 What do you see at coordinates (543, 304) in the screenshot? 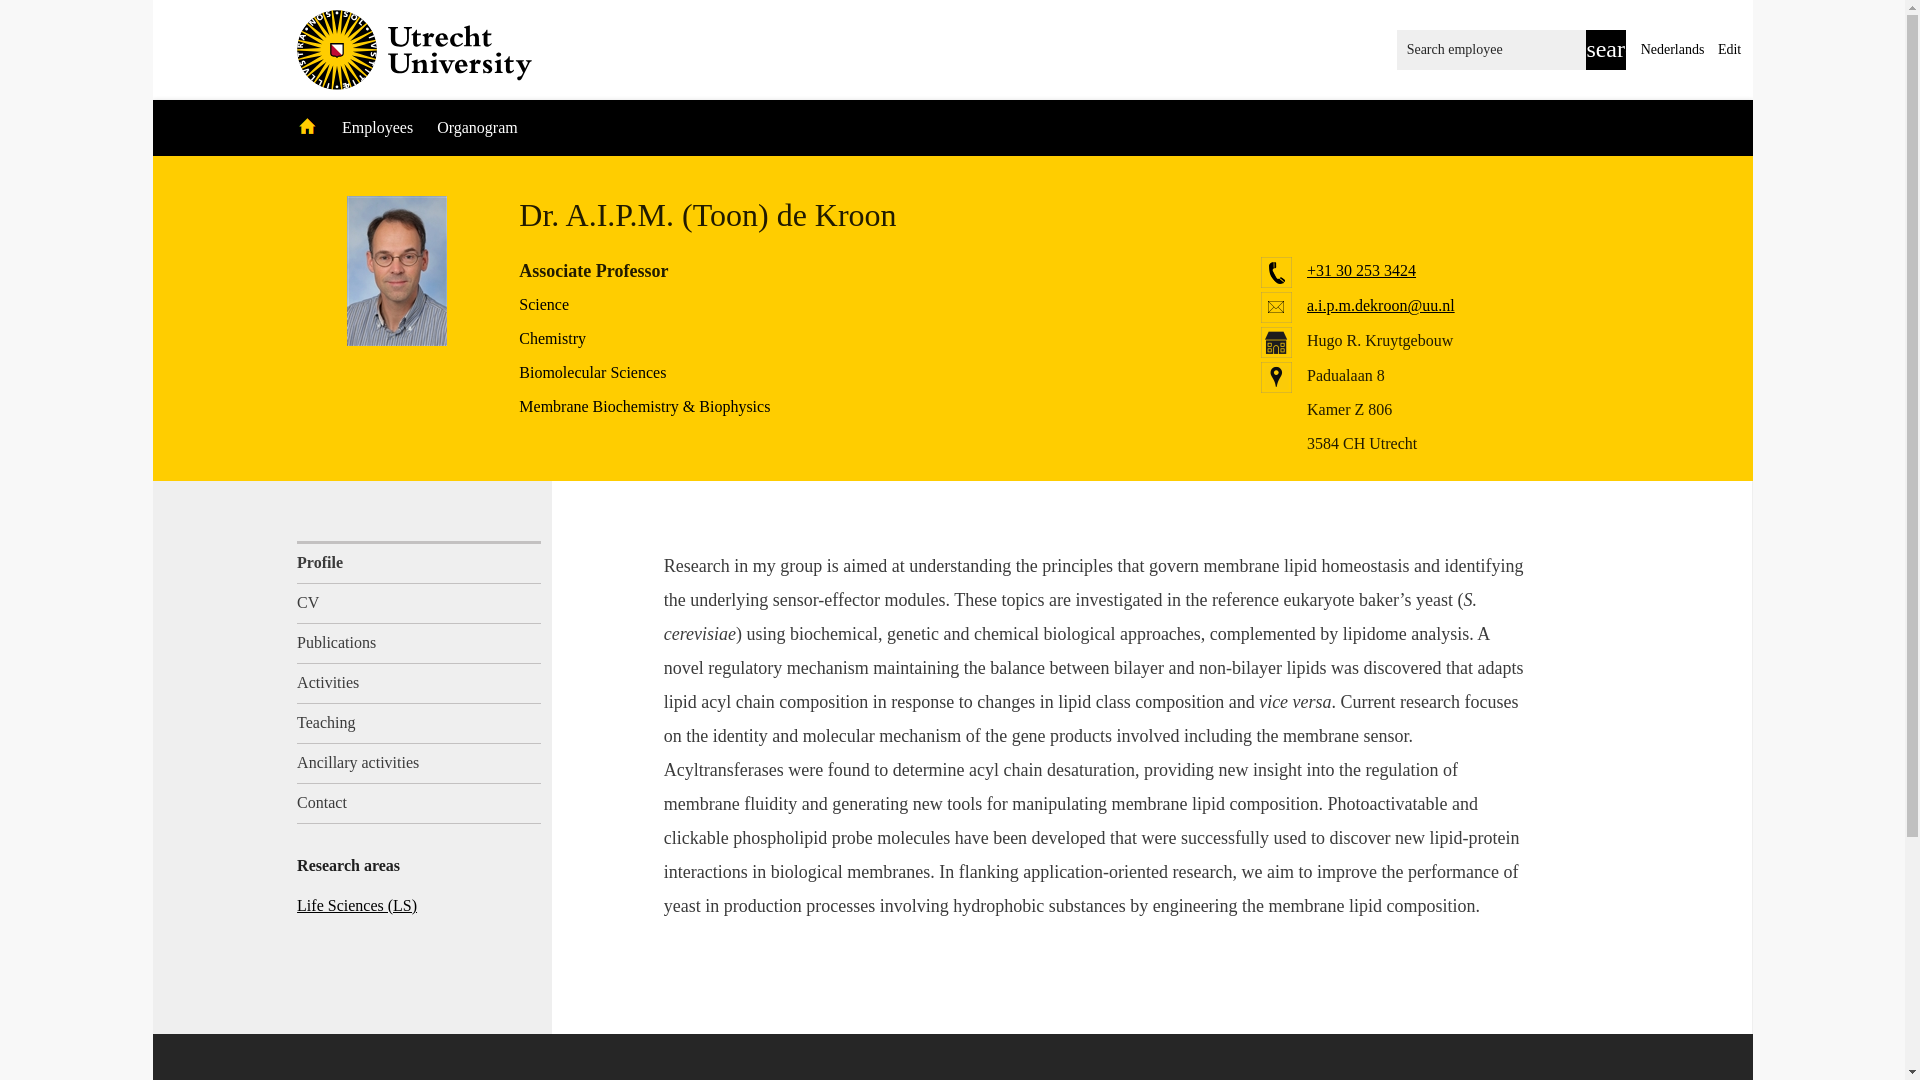
I see `Science` at bounding box center [543, 304].